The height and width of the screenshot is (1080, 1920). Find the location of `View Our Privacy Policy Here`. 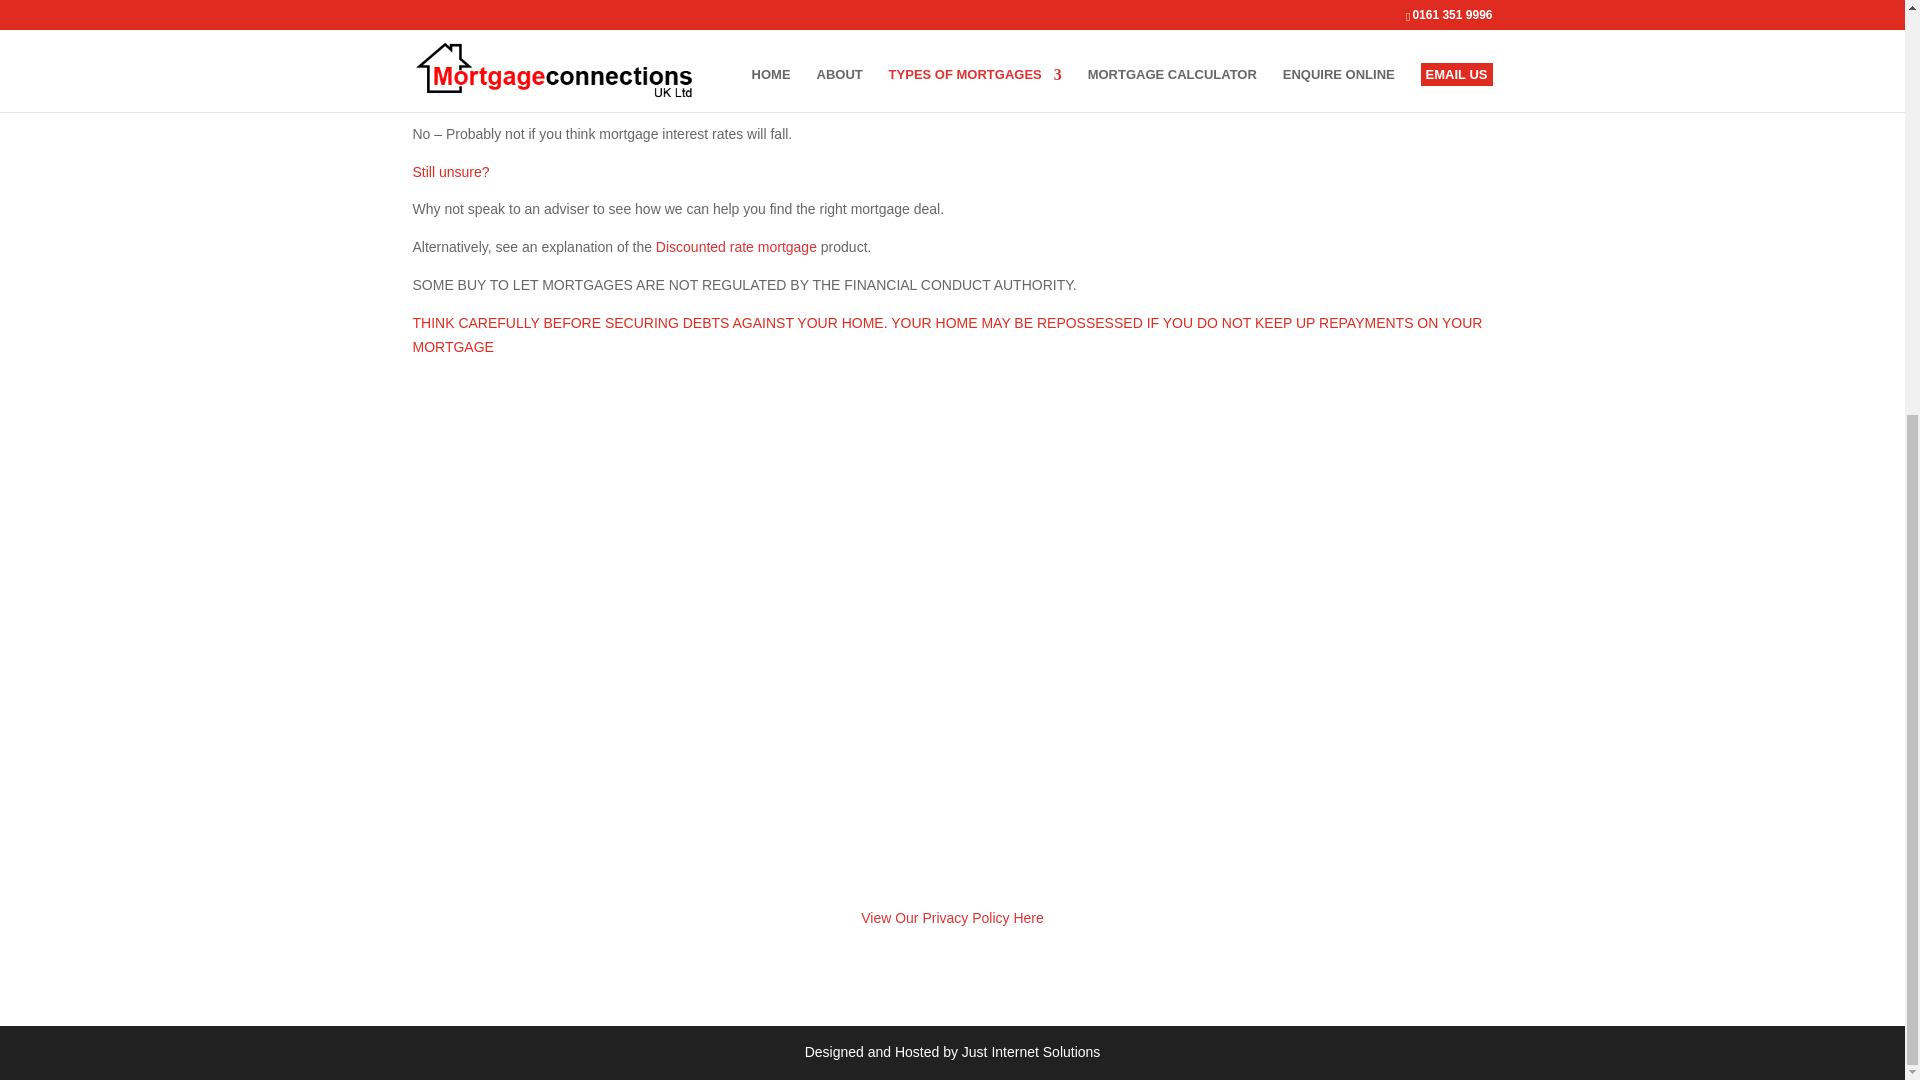

View Our Privacy Policy Here is located at coordinates (952, 918).